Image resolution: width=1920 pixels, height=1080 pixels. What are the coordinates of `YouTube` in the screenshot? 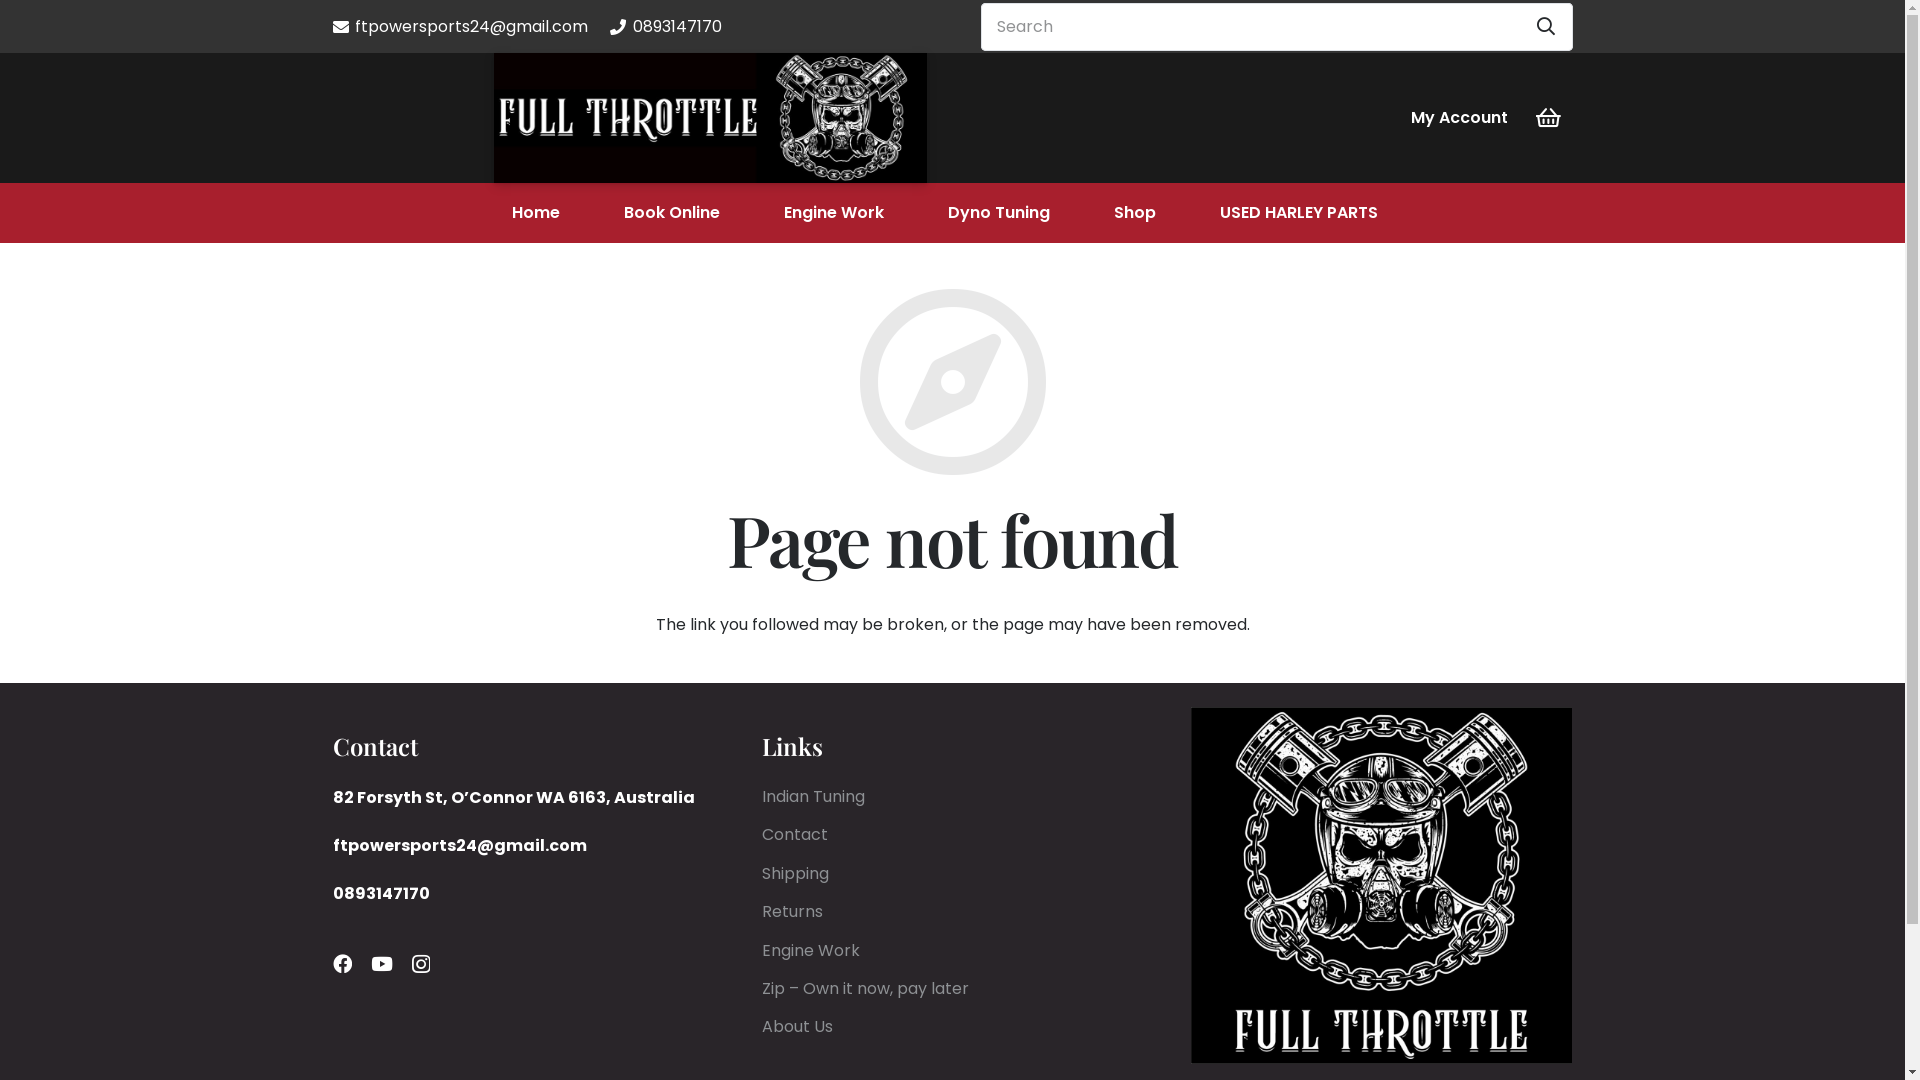 It's located at (382, 964).